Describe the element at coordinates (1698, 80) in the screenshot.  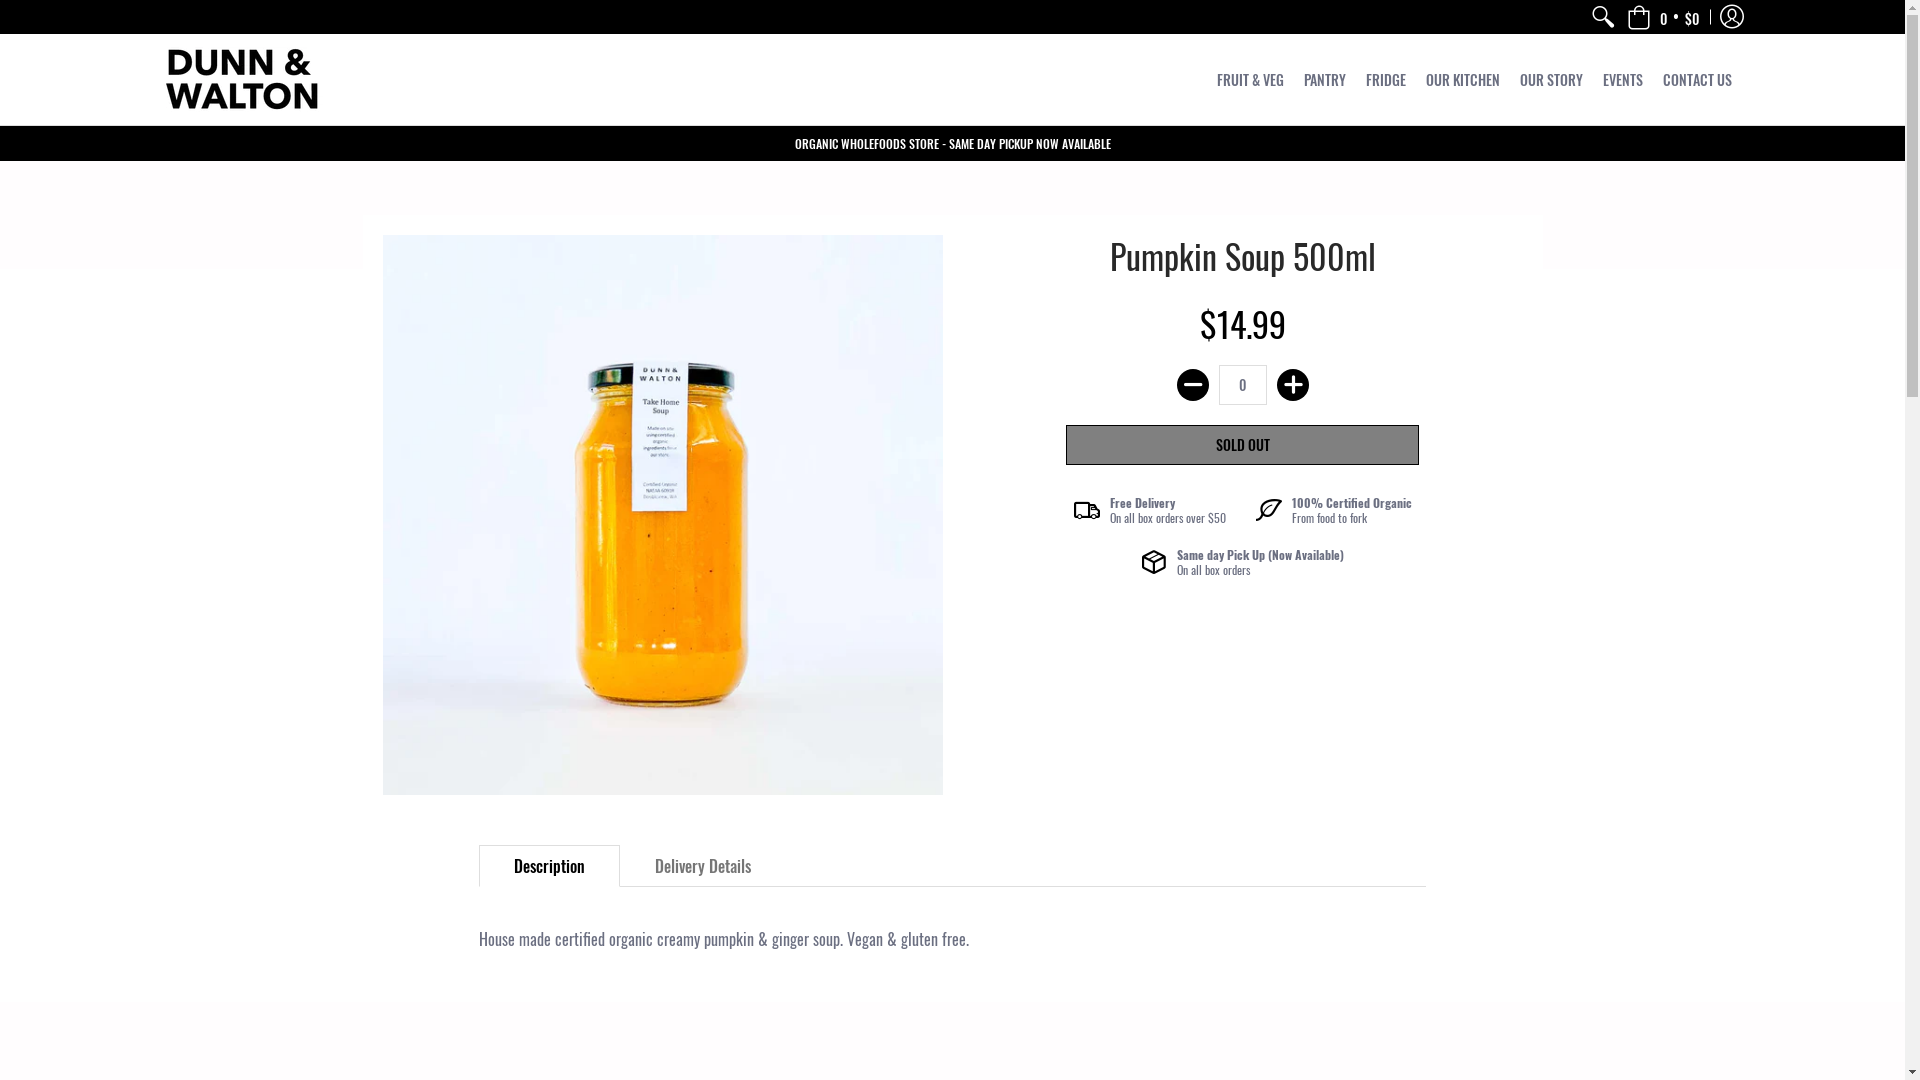
I see `CONTACT US` at that location.